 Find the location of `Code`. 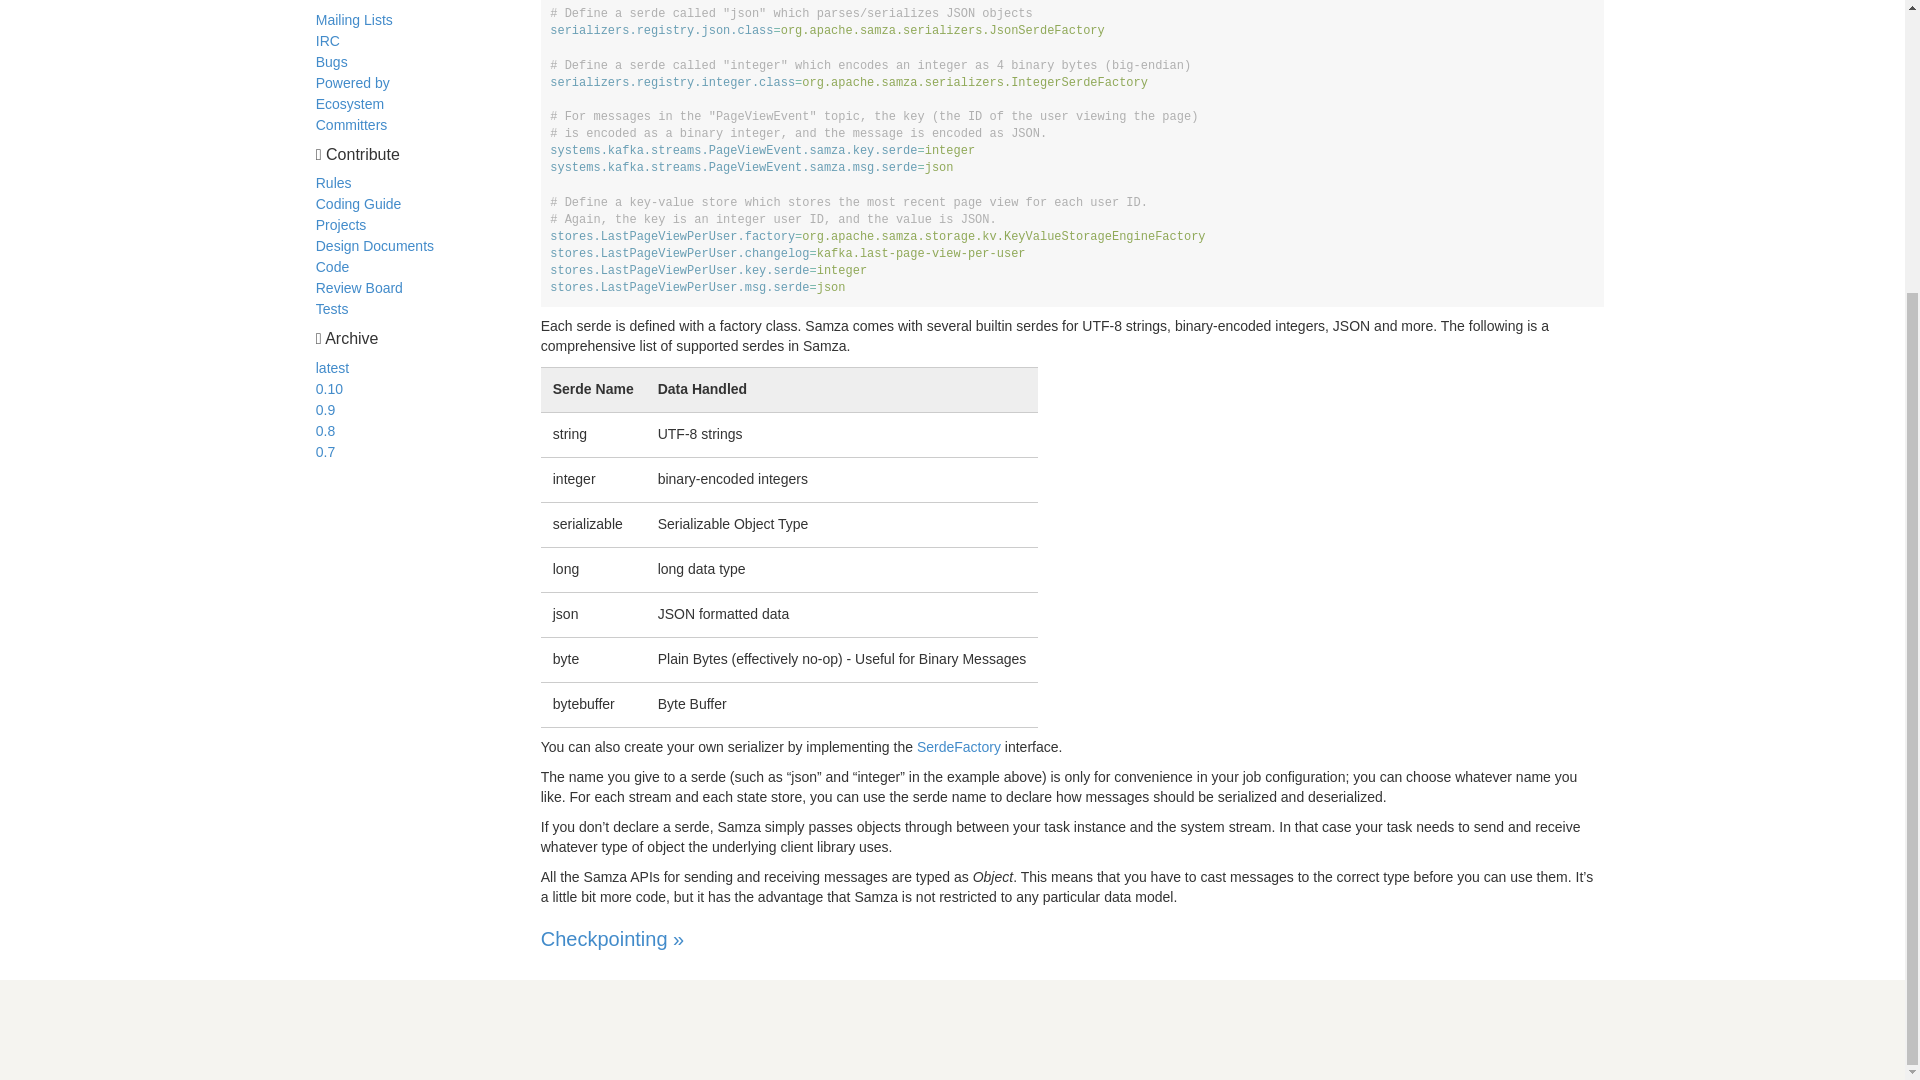

Code is located at coordinates (332, 267).